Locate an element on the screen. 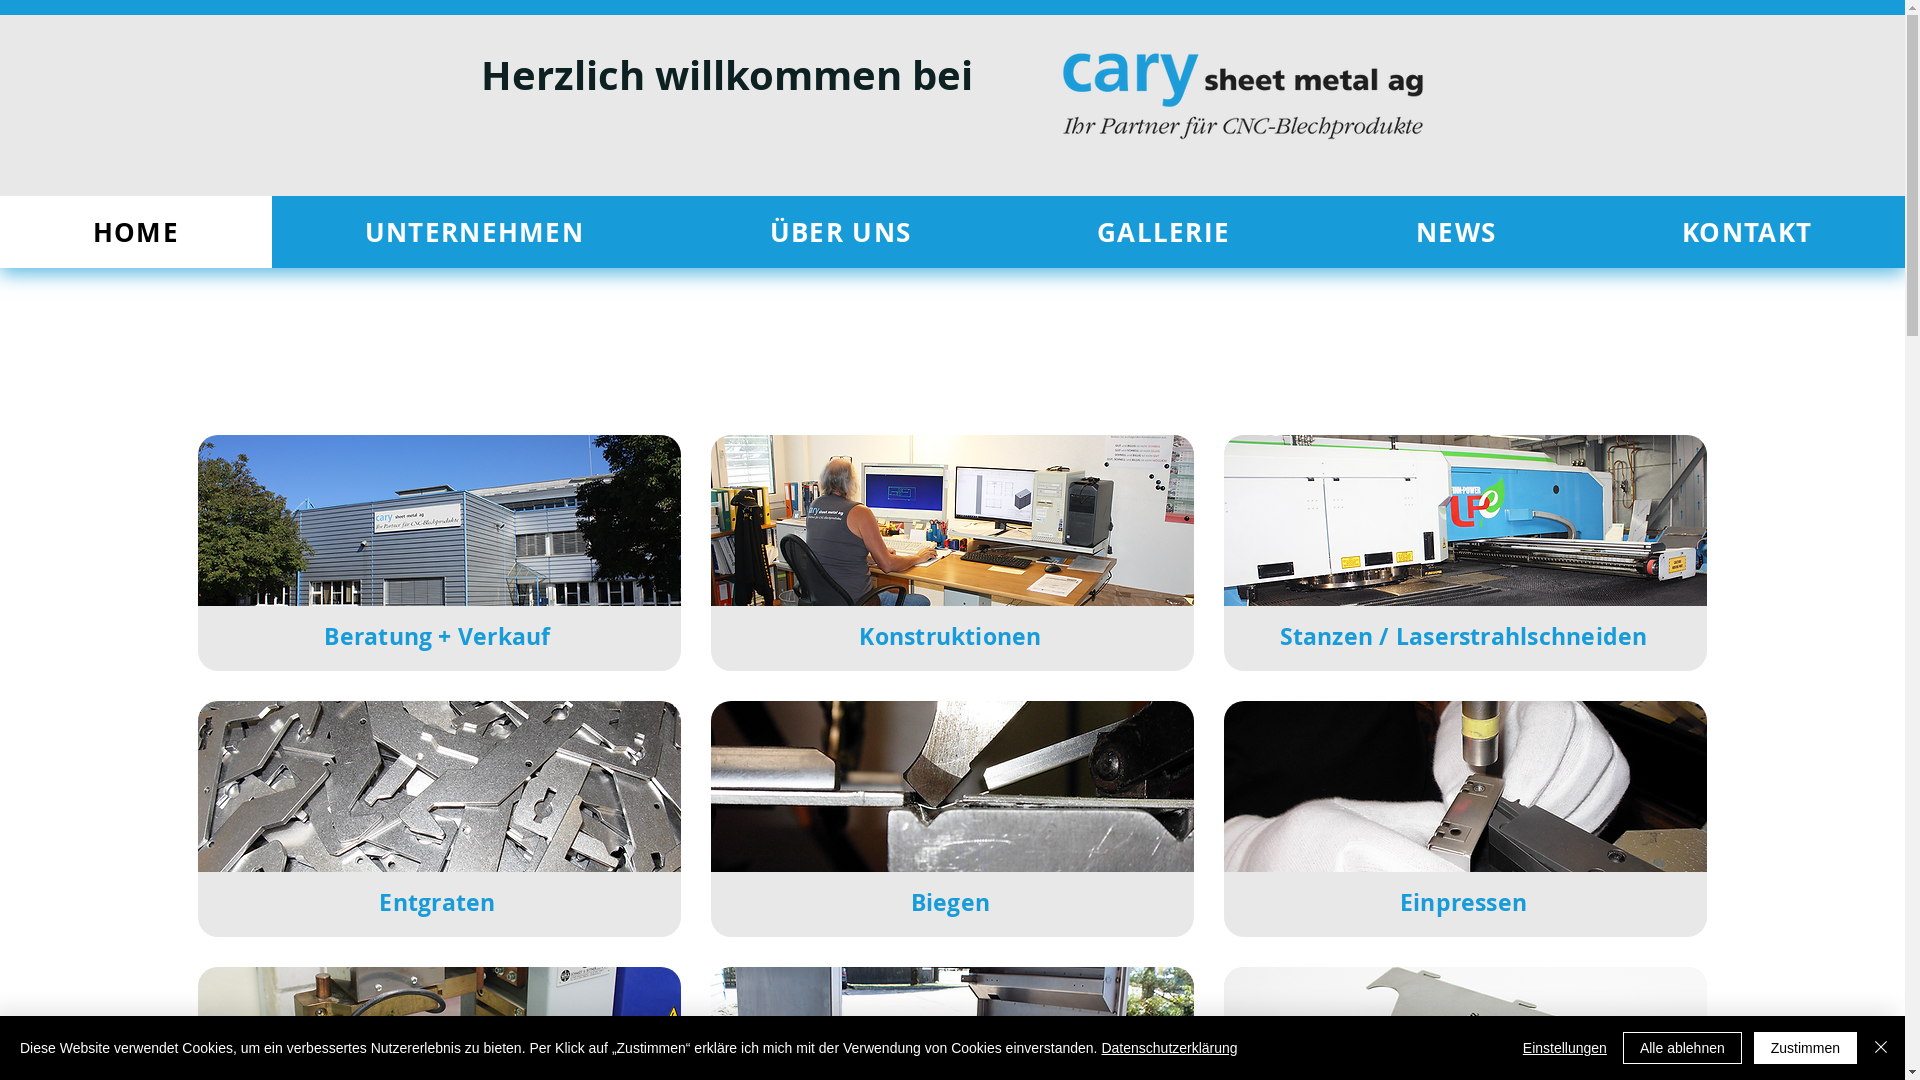 The height and width of the screenshot is (1080, 1920). Stanzen / Laserstrahlschneiden is located at coordinates (1464, 636).